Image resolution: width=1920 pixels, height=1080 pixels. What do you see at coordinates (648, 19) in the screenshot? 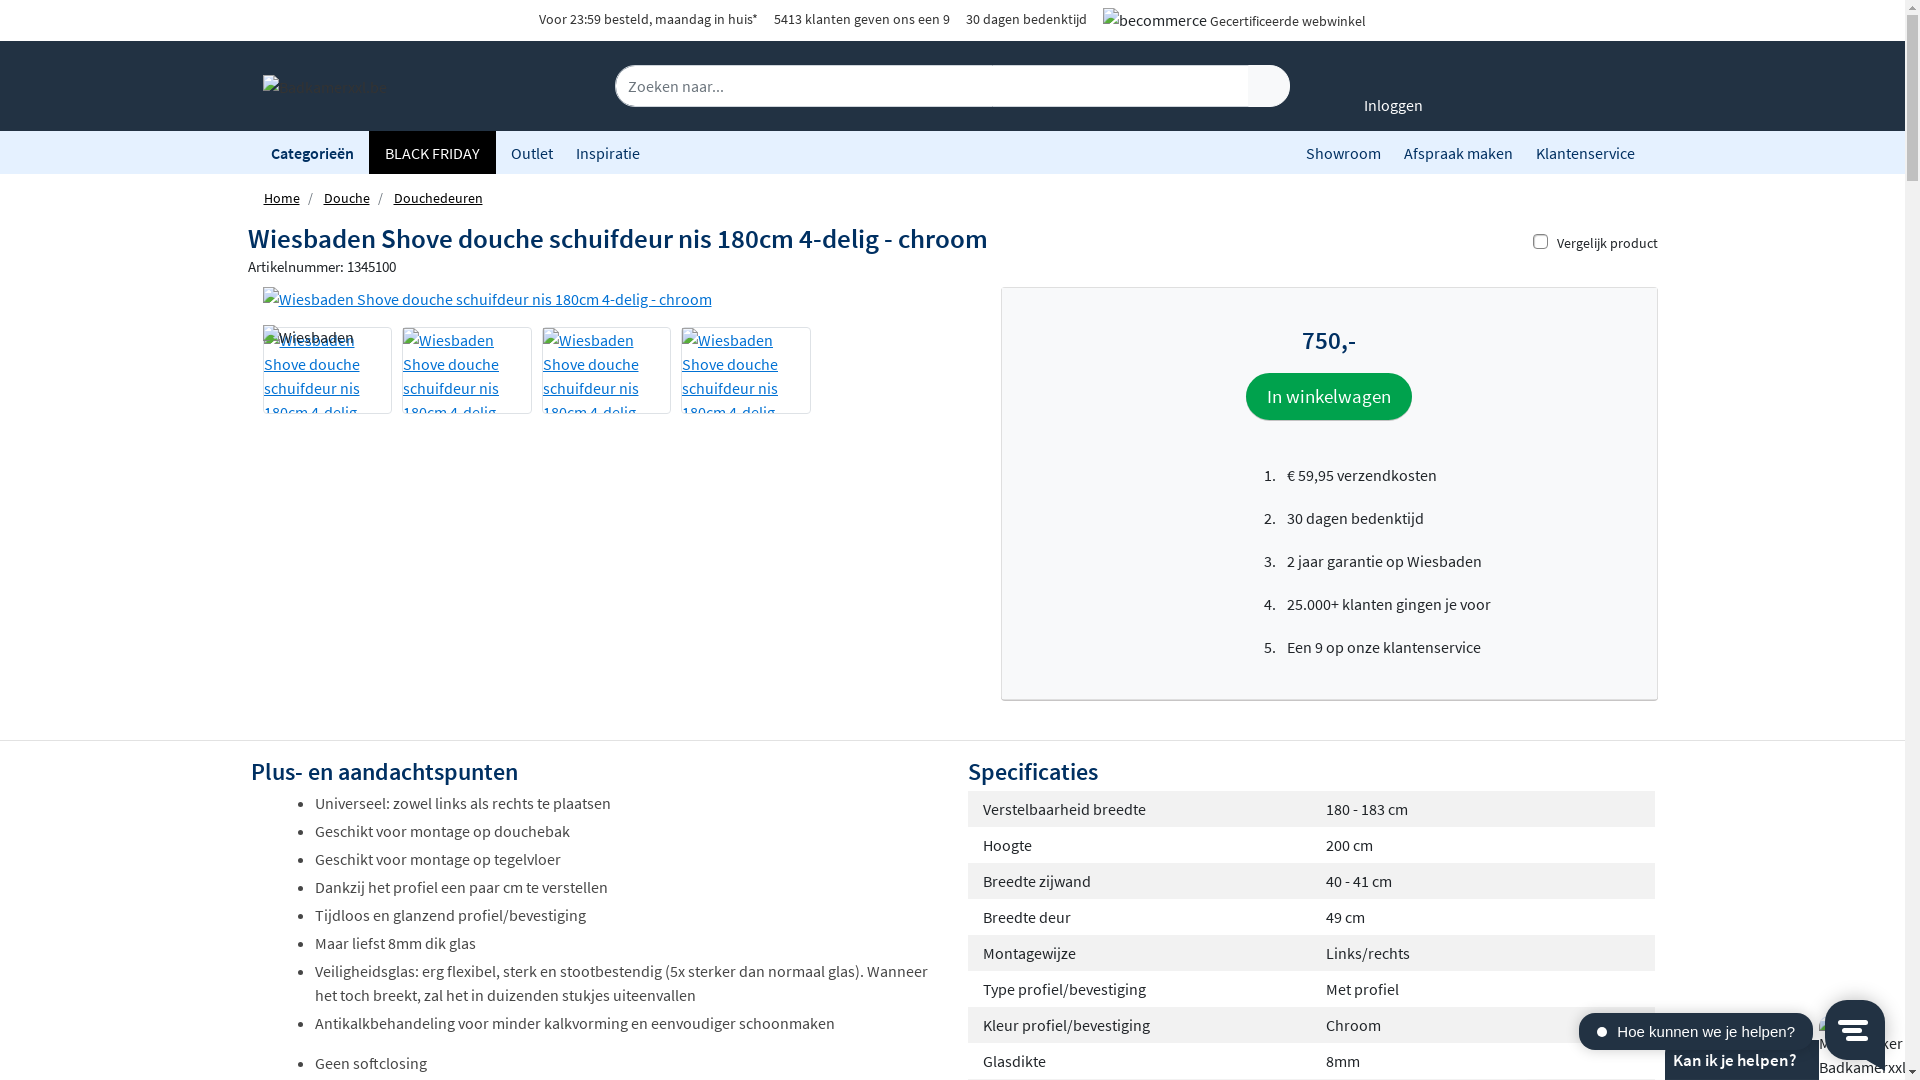
I see `Voor 23:59 besteld, maandag in huis*` at bounding box center [648, 19].